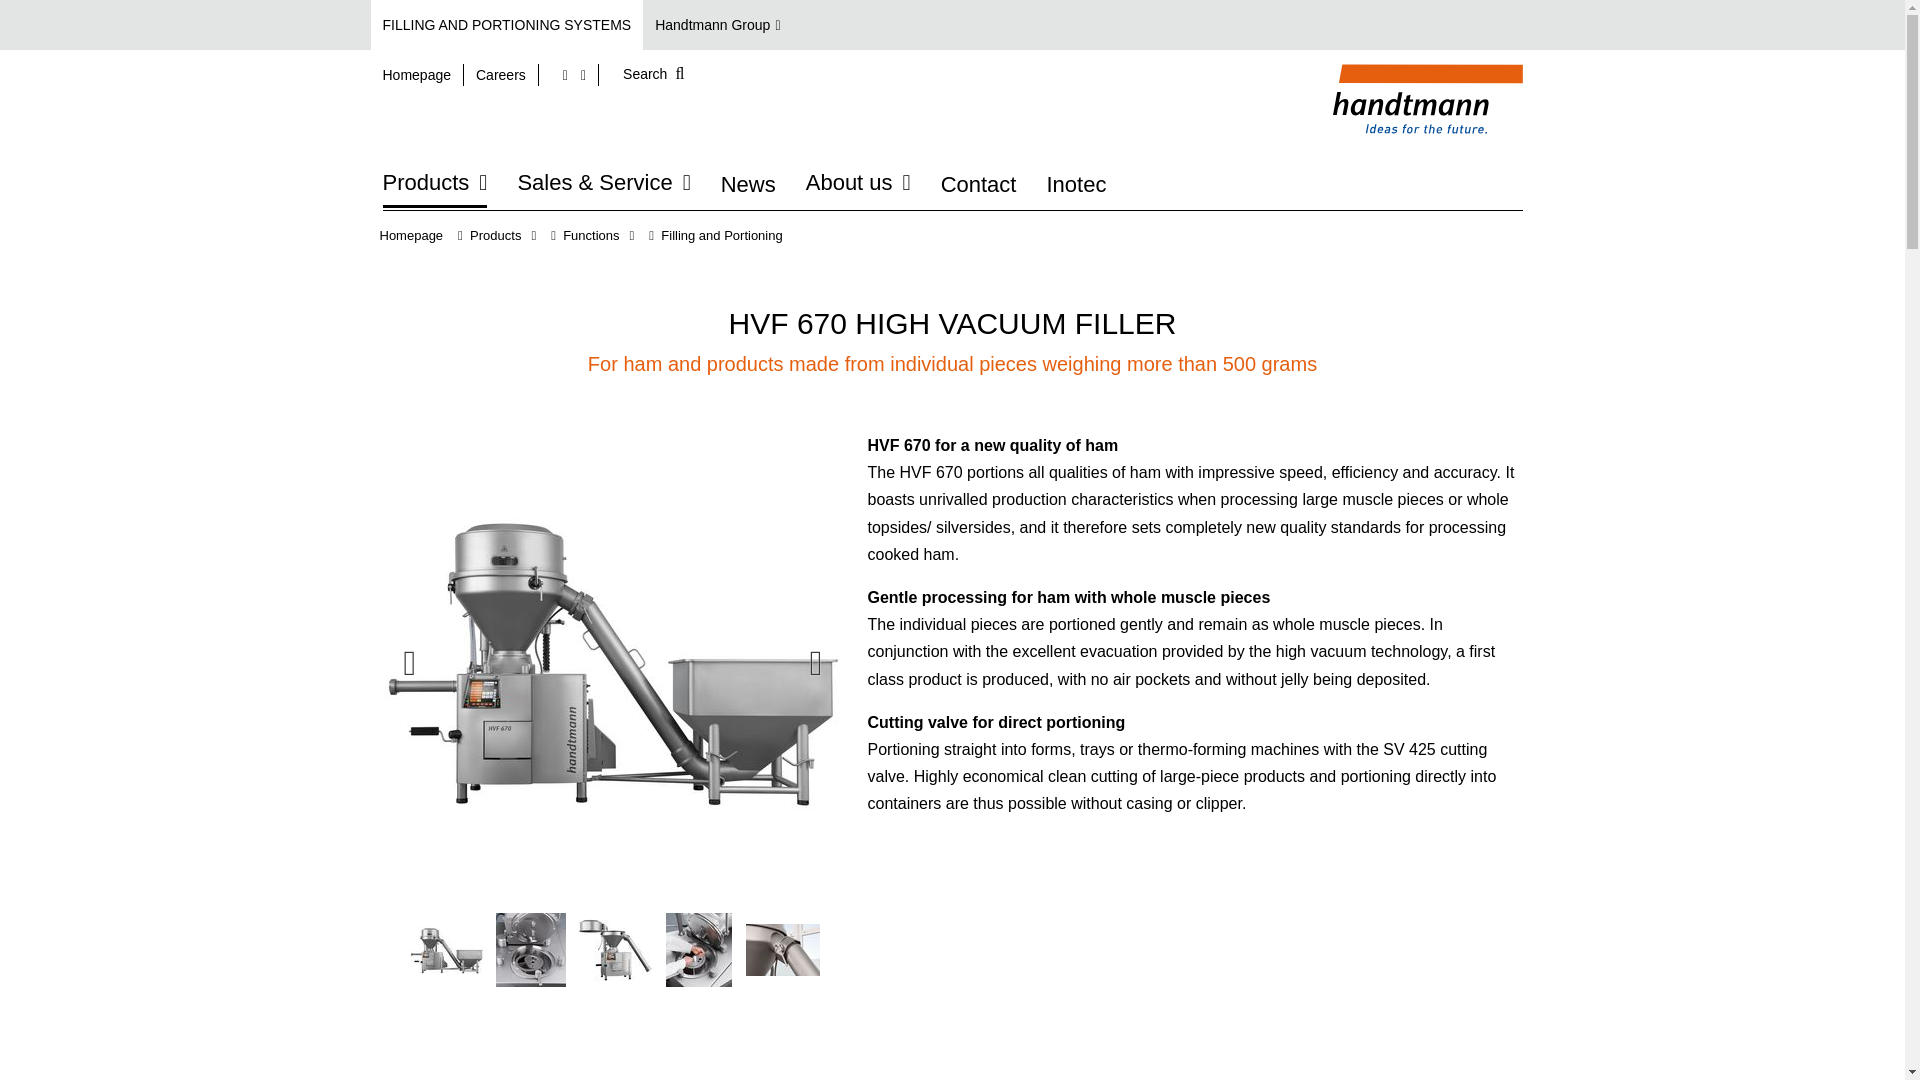  Describe the element at coordinates (417, 74) in the screenshot. I see `Homepage` at that location.